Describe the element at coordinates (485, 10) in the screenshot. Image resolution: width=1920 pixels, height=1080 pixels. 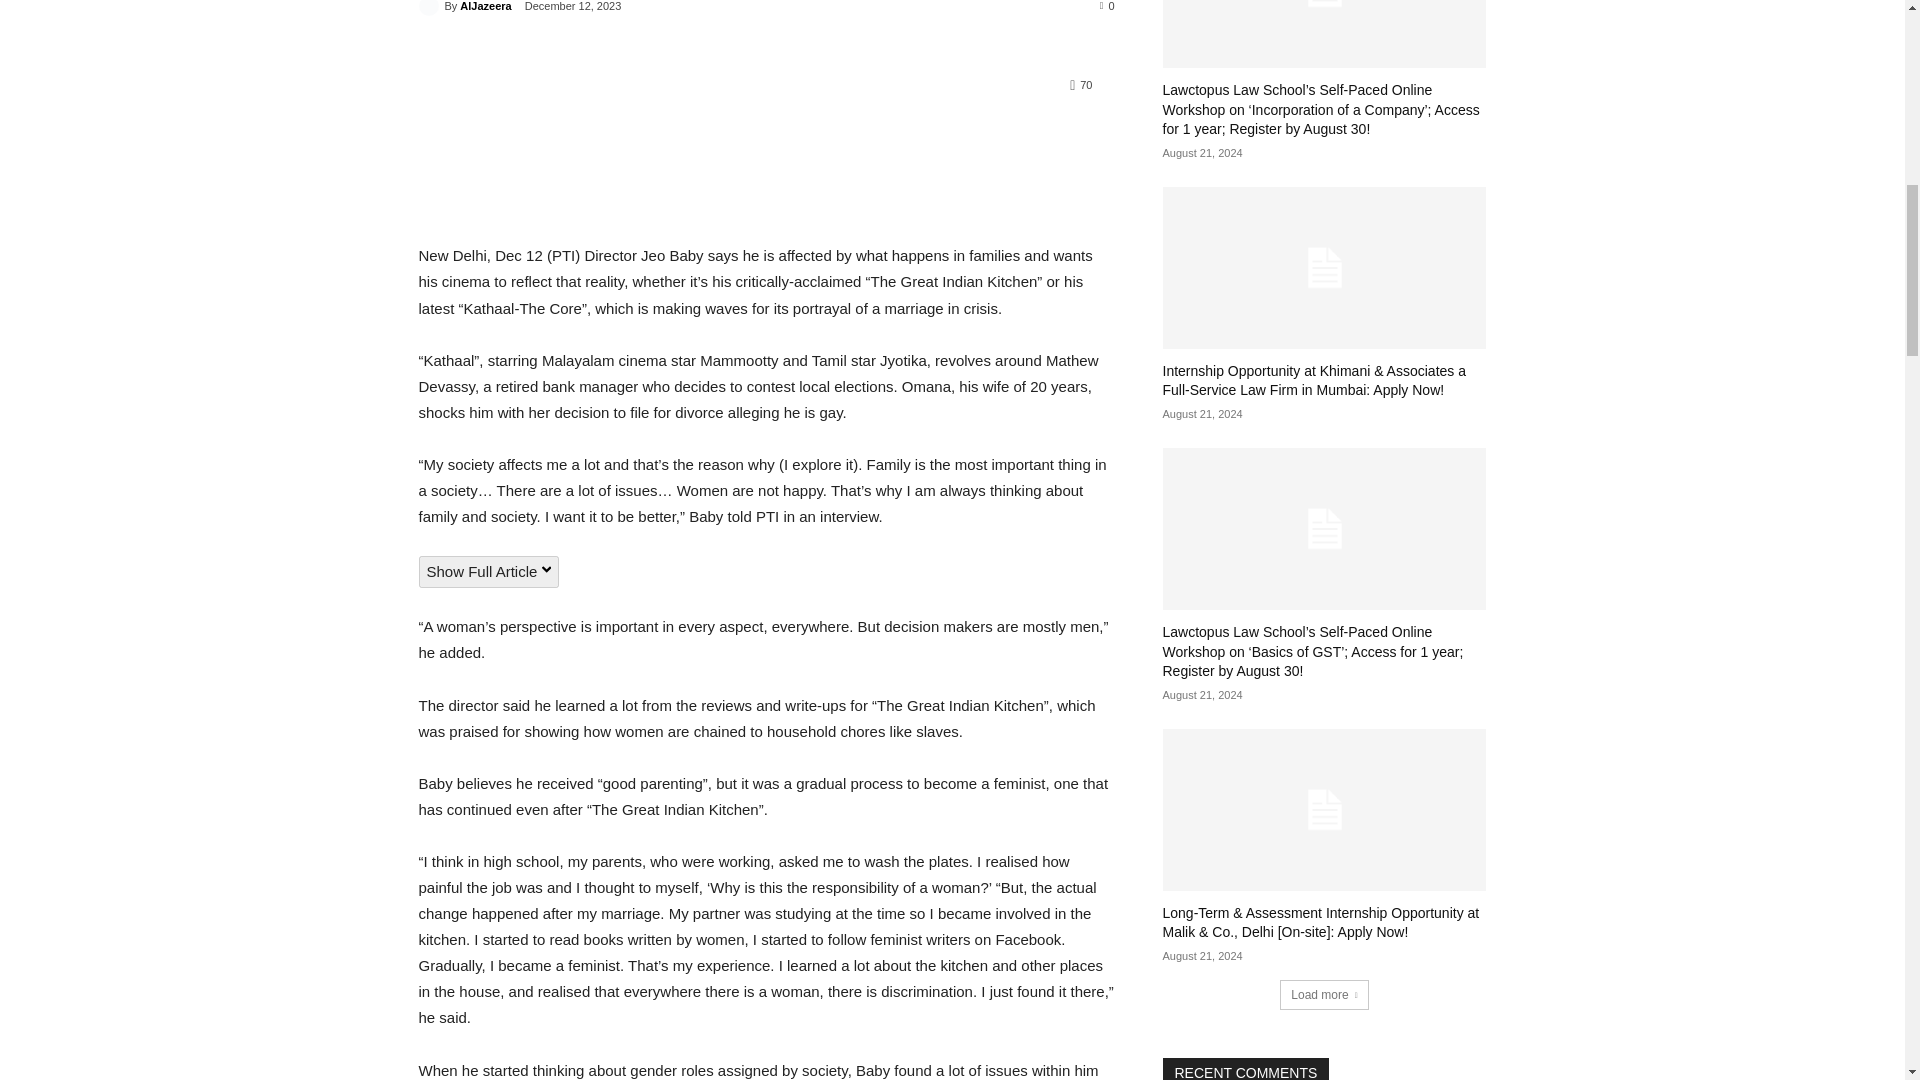
I see `AlJazeera` at that location.